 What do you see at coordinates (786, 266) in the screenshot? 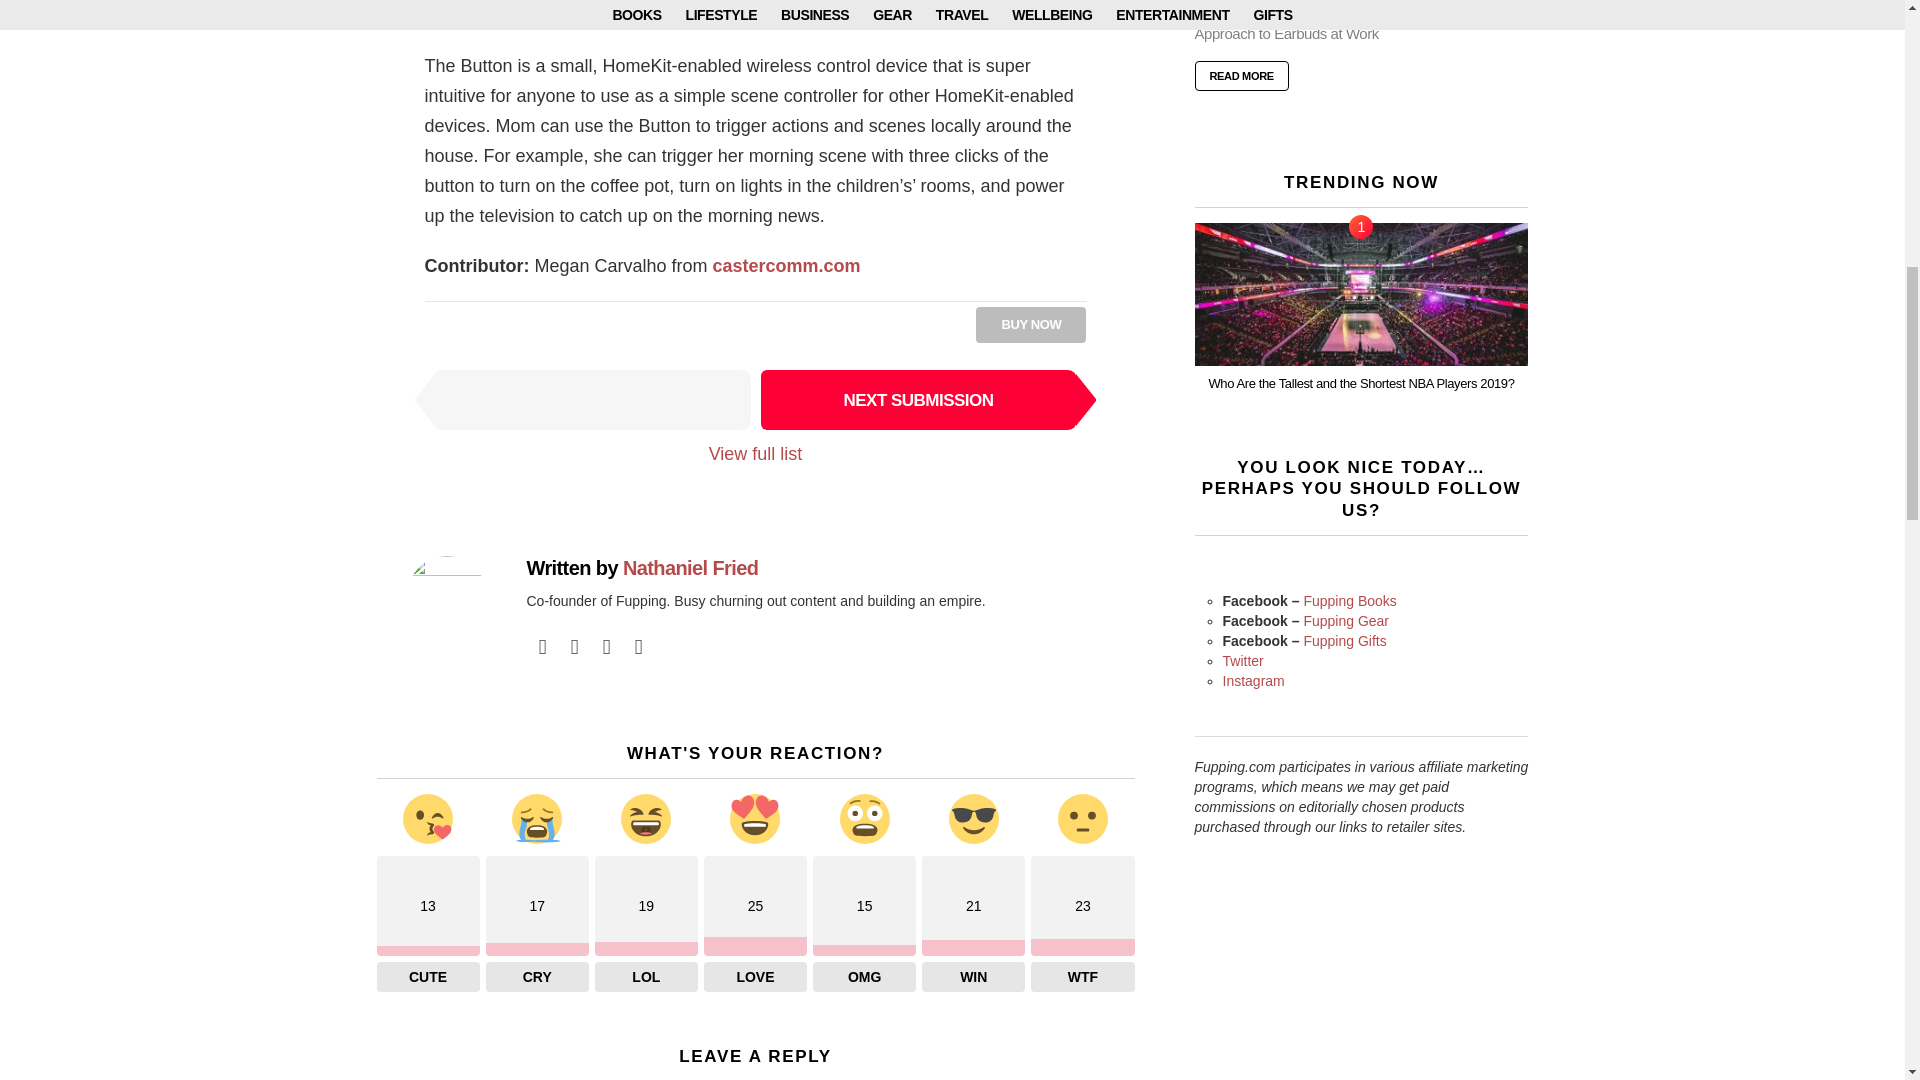
I see `castercomm.com` at bounding box center [786, 266].